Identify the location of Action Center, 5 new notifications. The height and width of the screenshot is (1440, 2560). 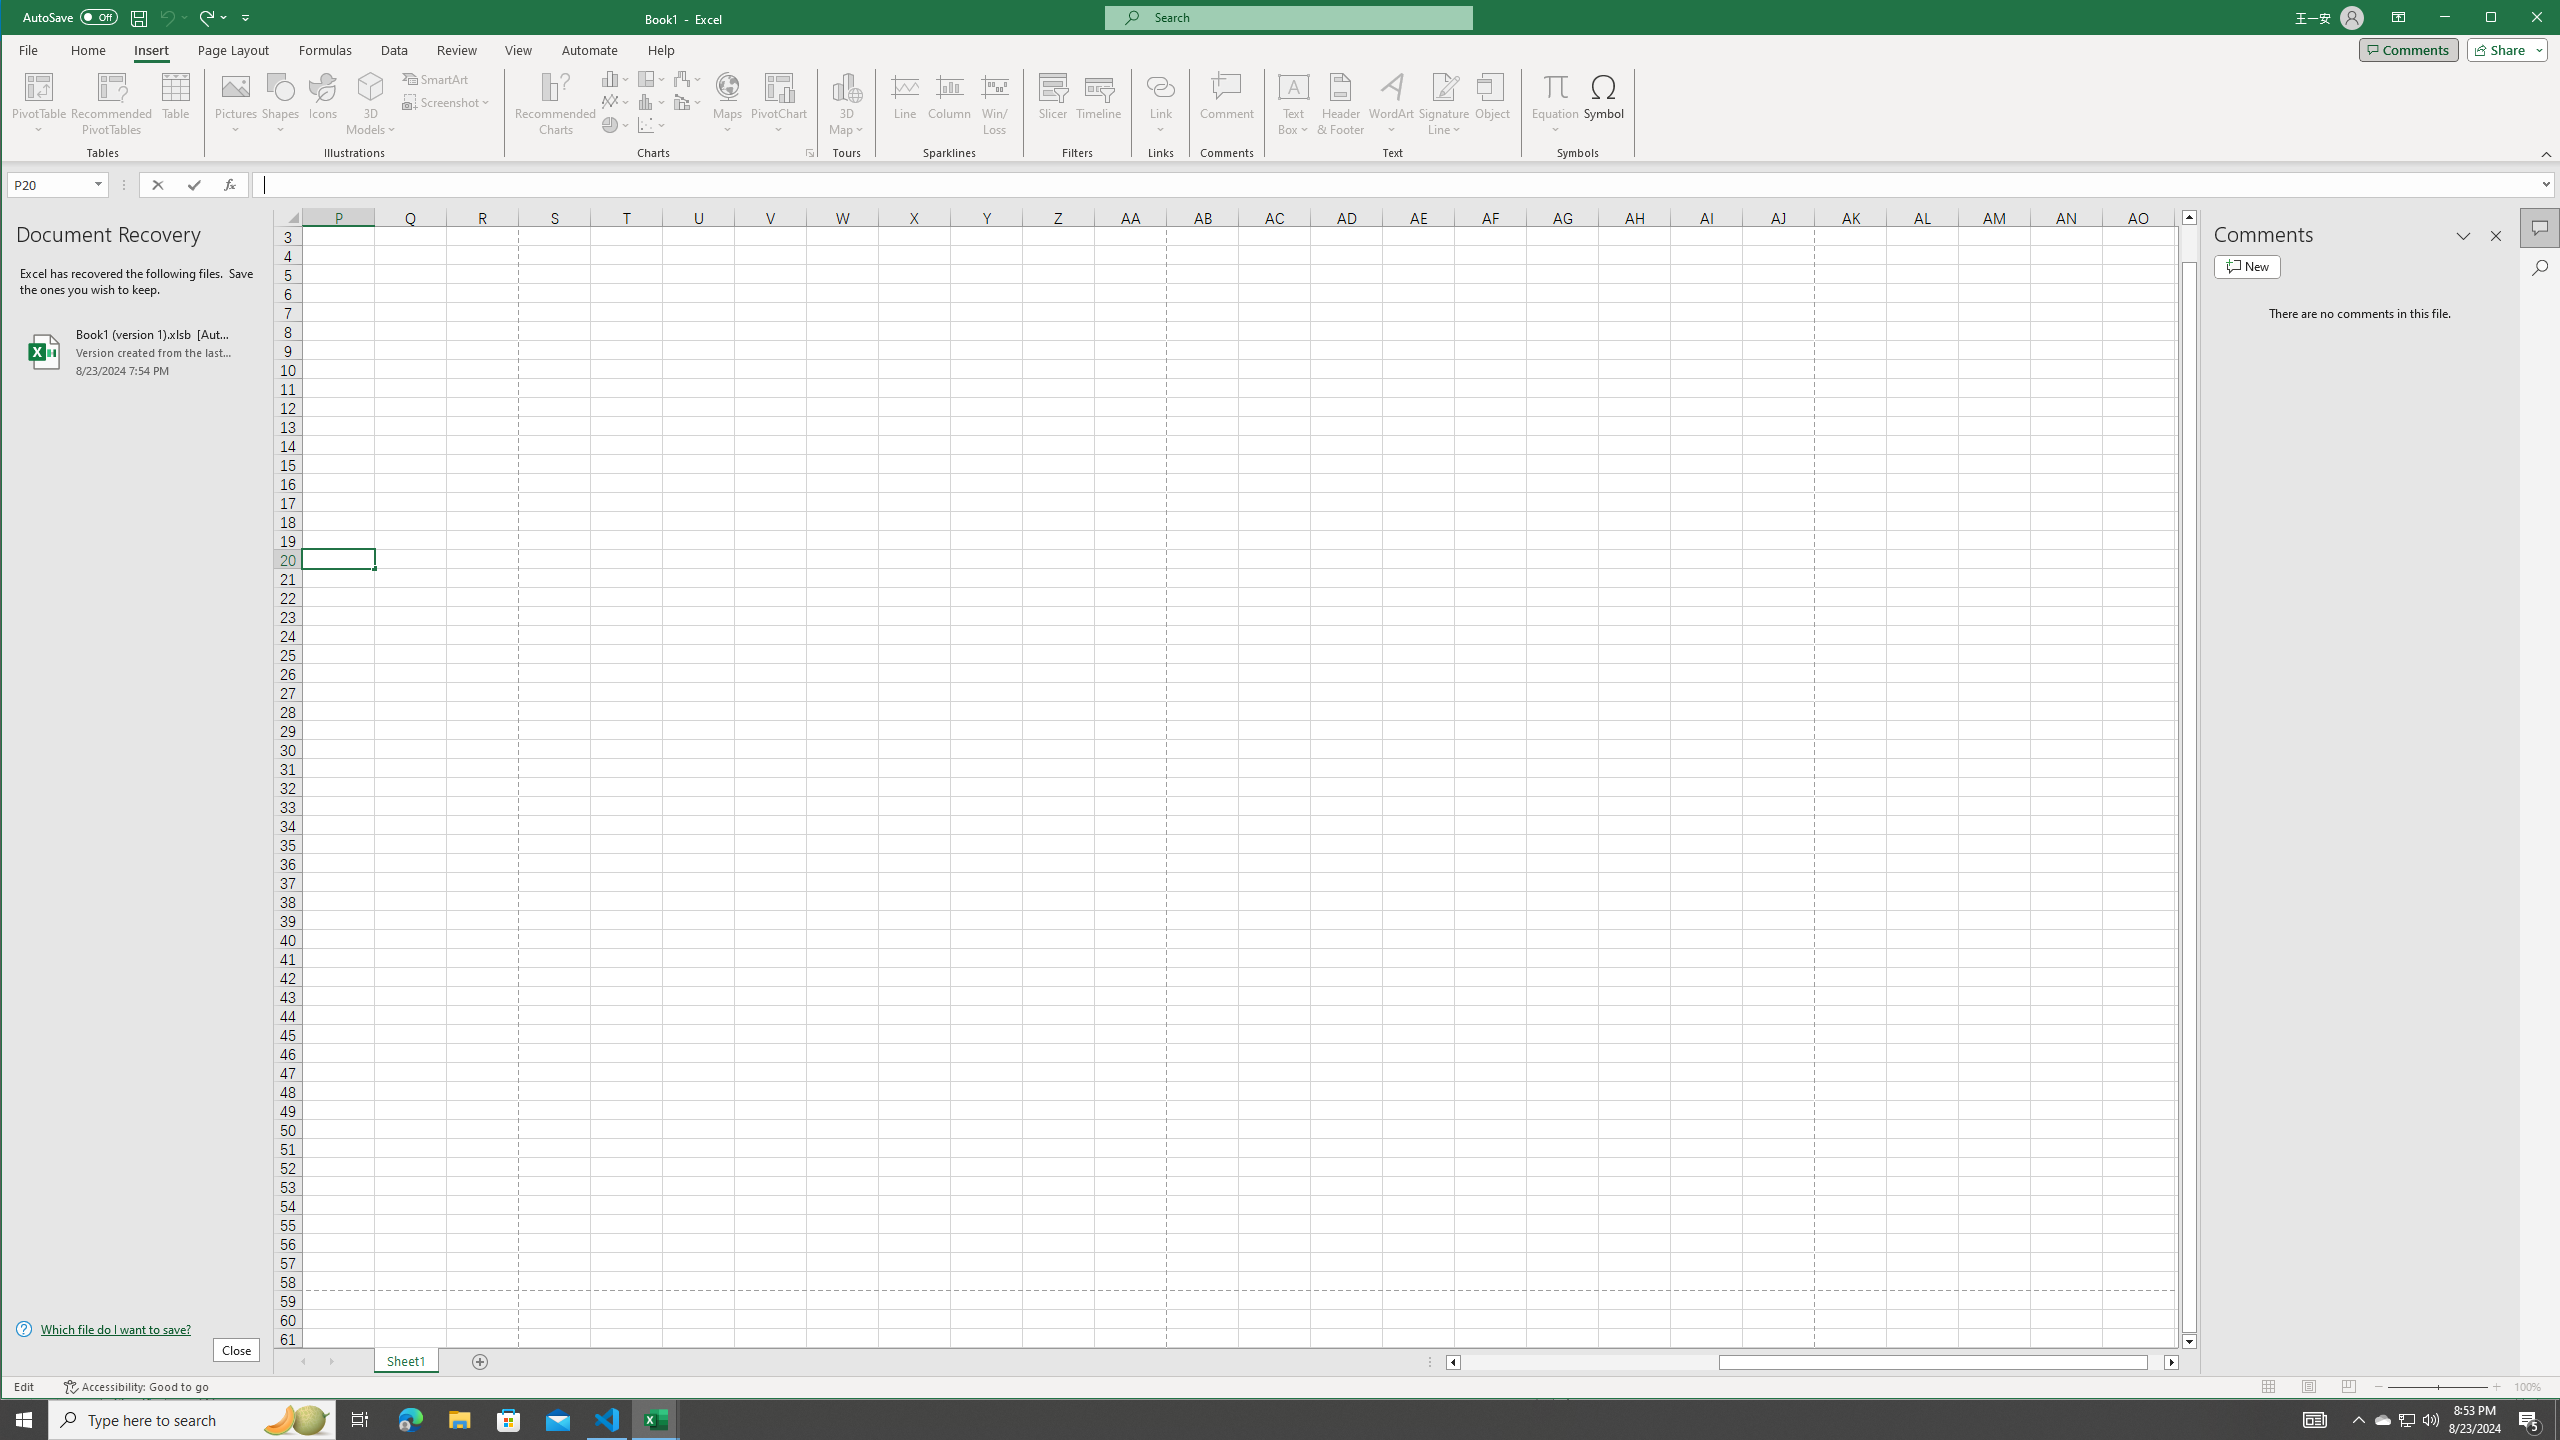
(2530, 1420).